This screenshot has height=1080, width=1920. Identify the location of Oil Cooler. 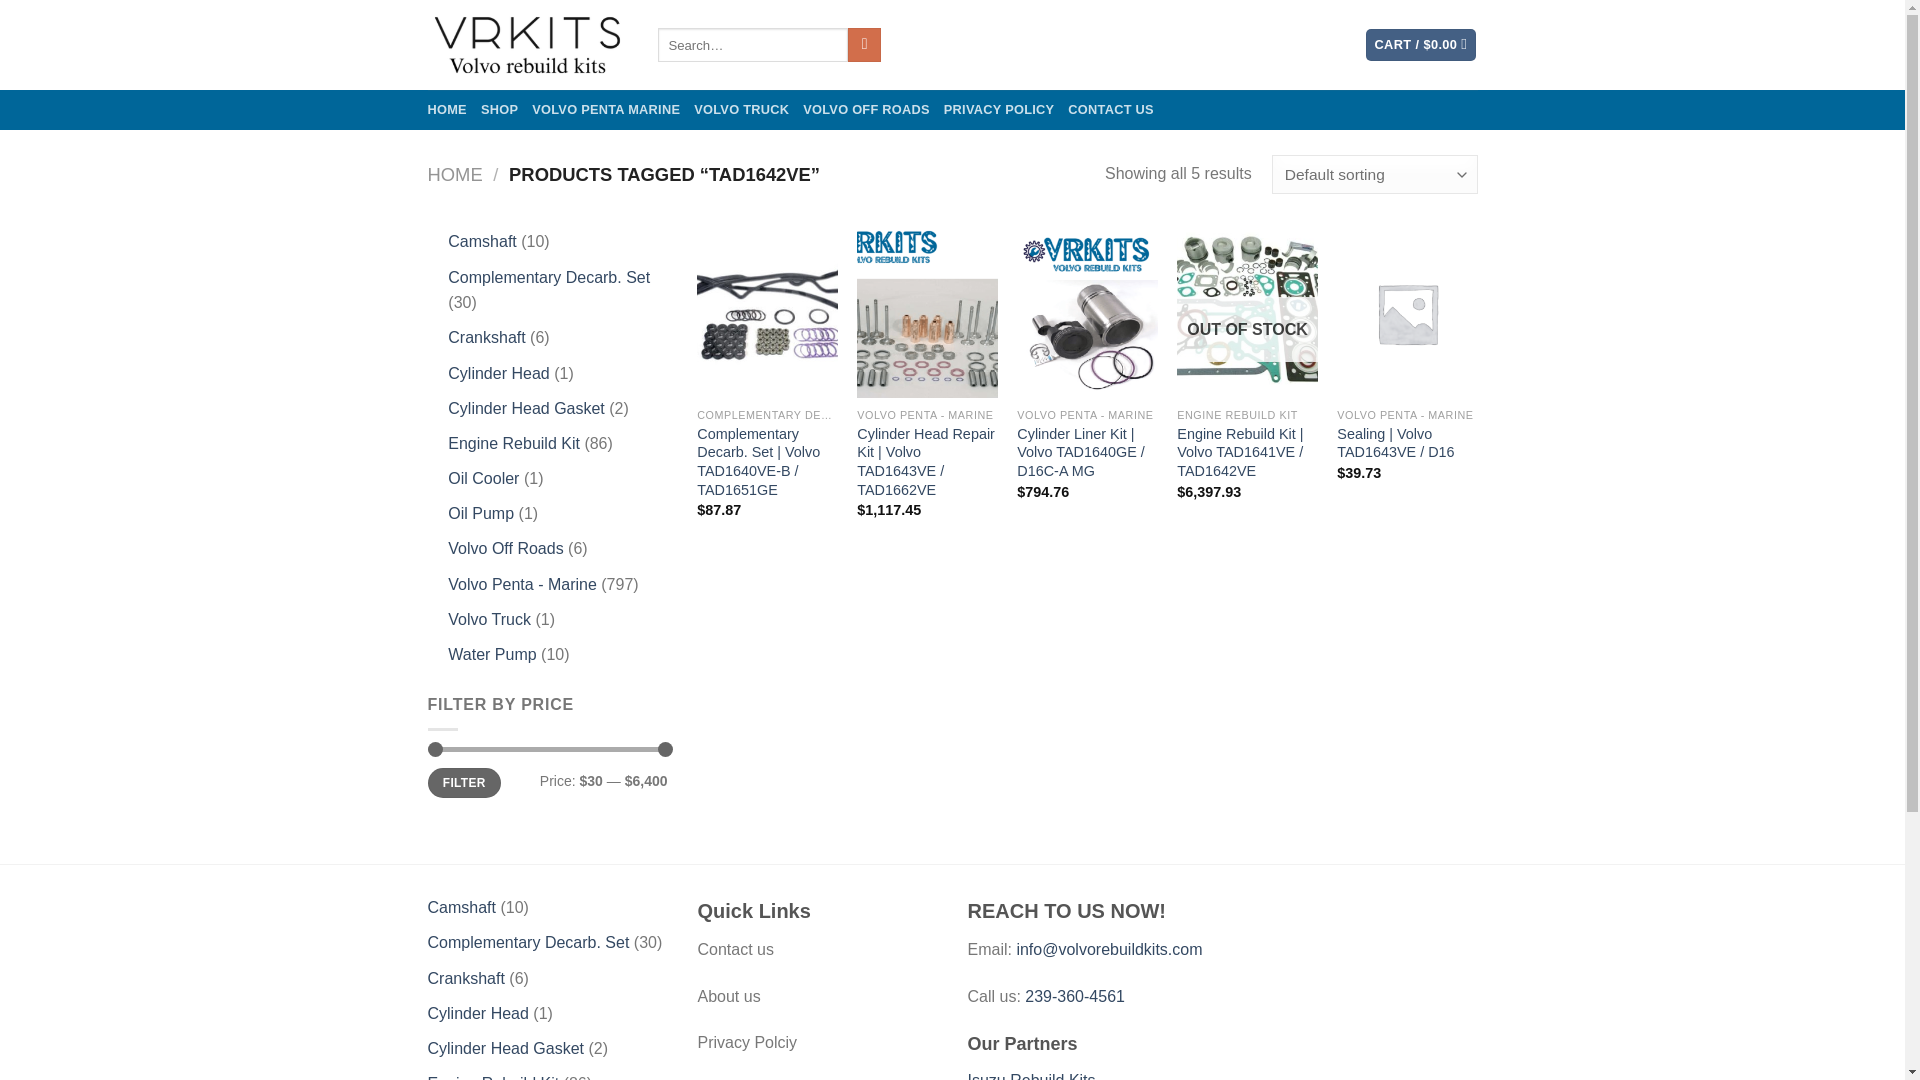
(482, 478).